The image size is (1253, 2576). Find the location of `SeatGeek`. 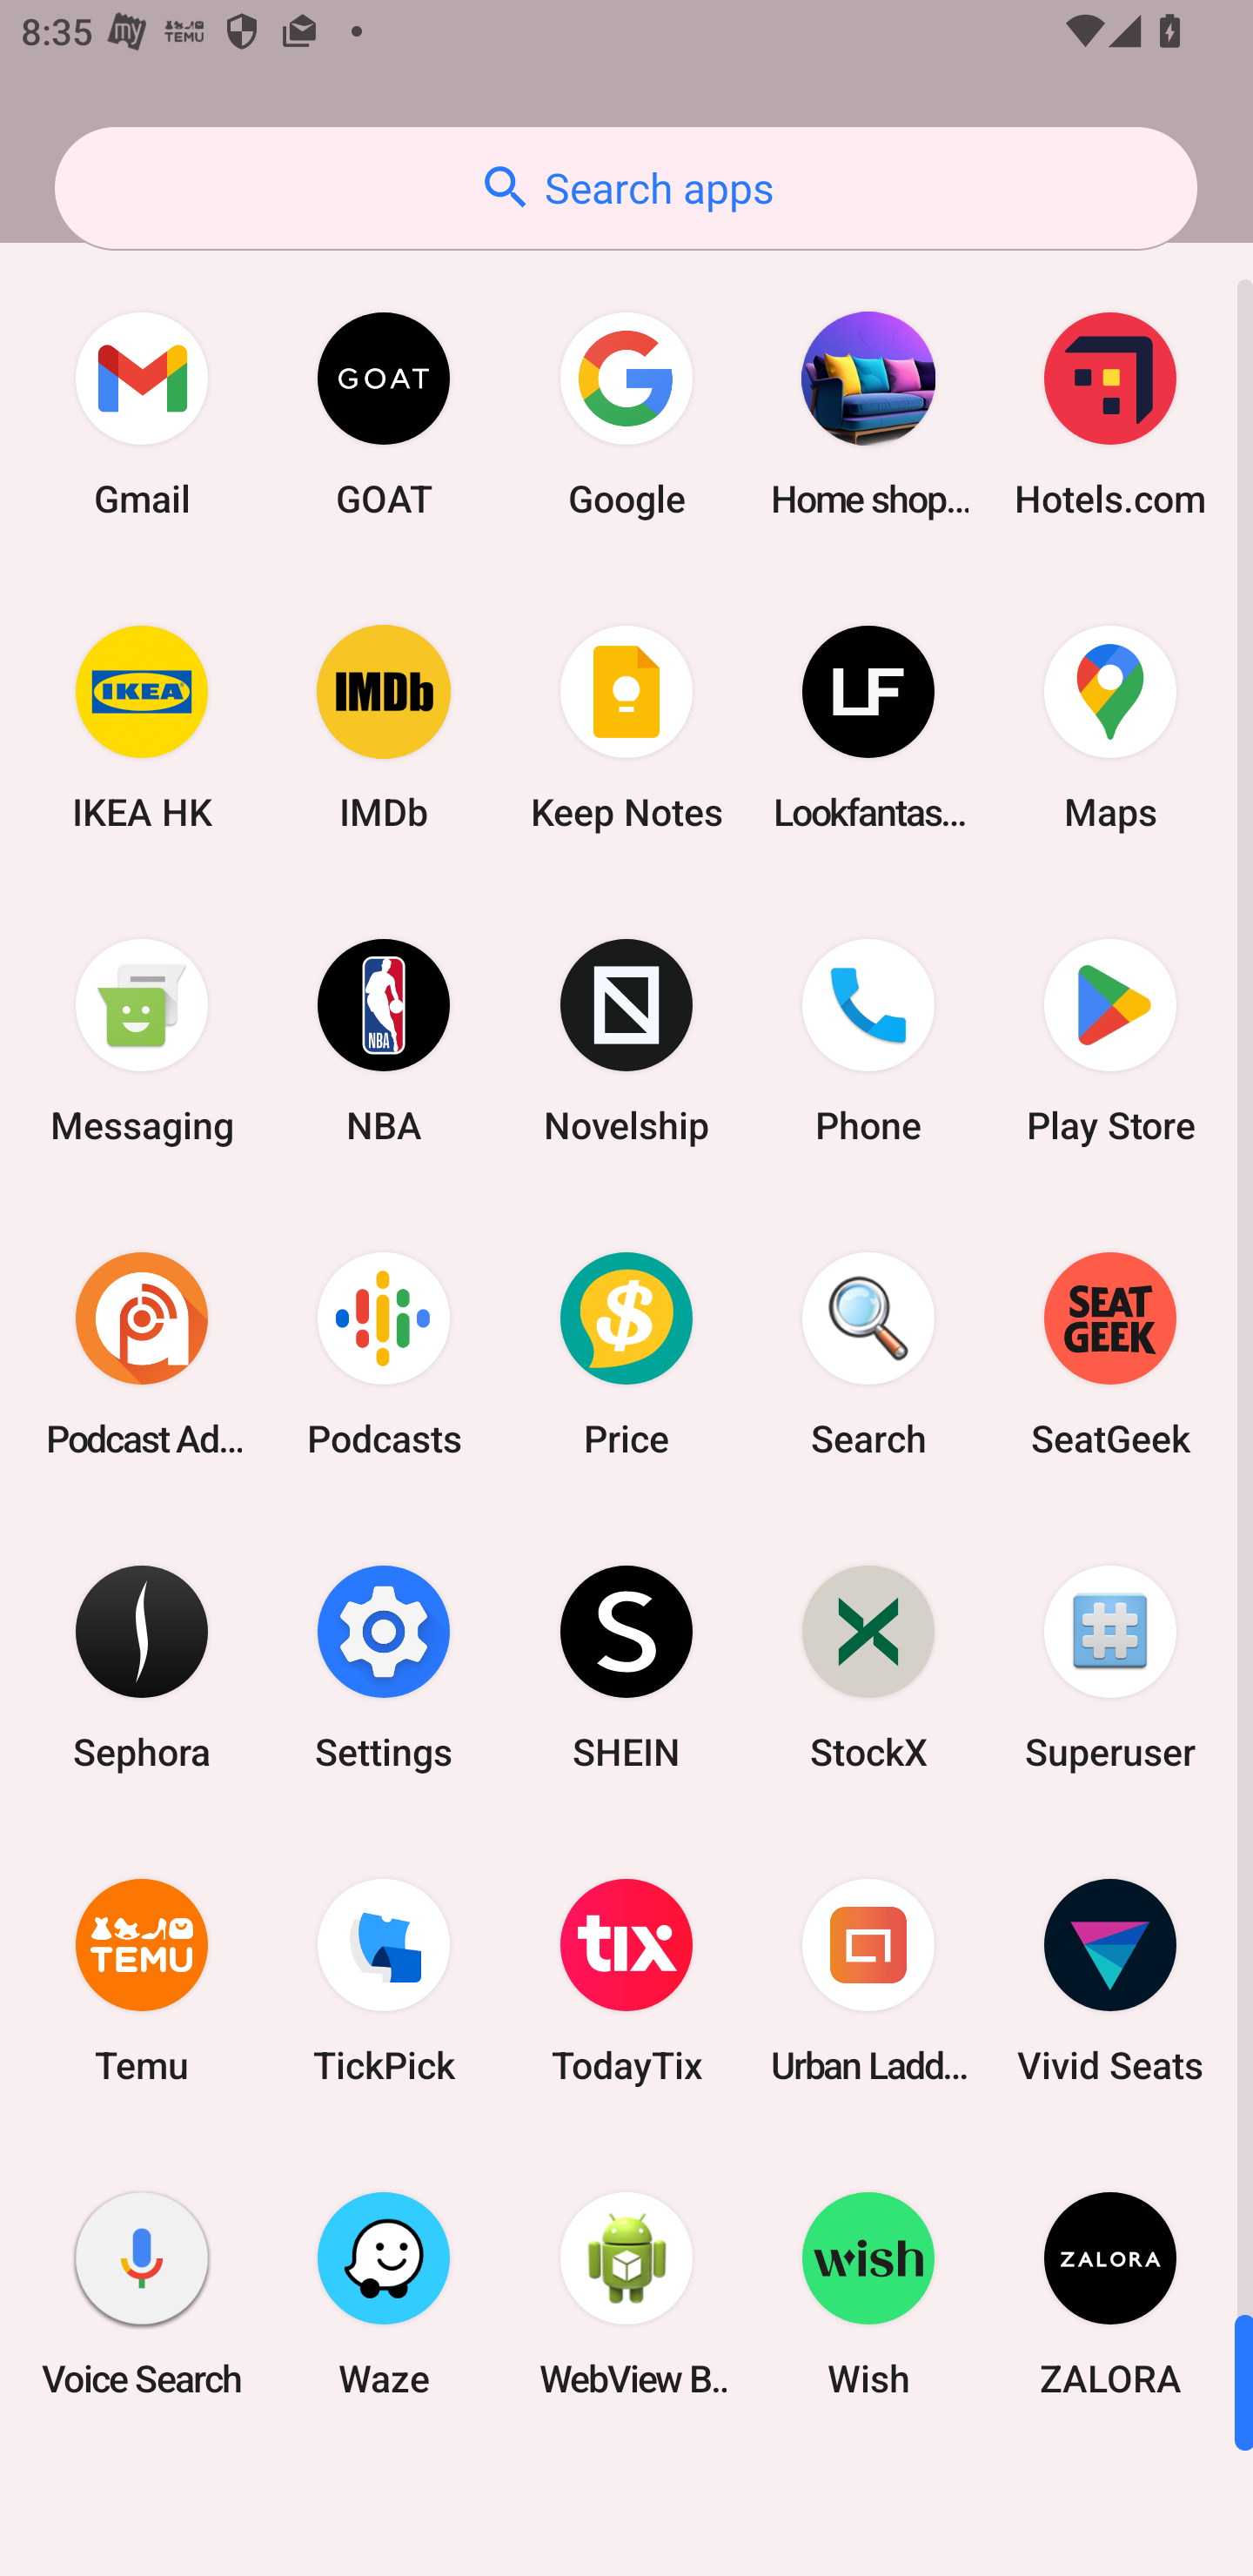

SeatGeek is located at coordinates (1110, 1353).